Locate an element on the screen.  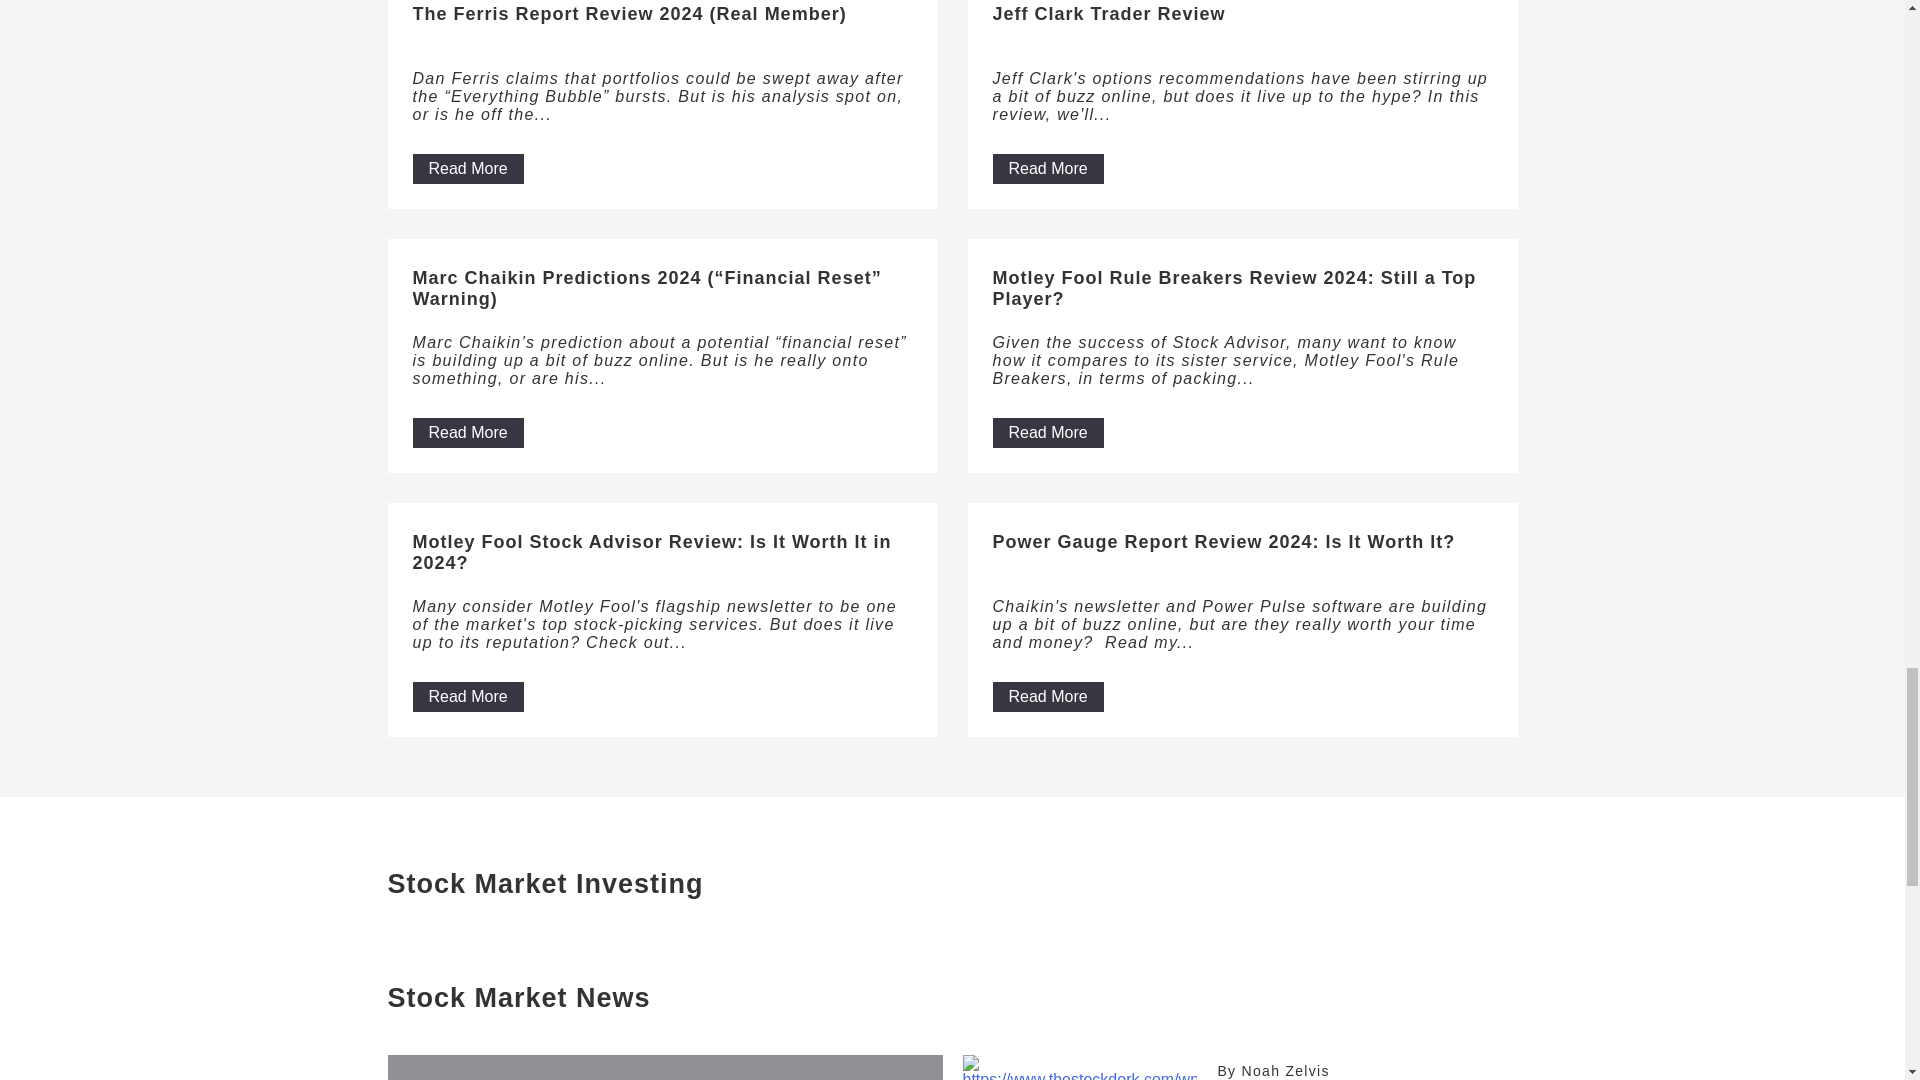
Read More is located at coordinates (1047, 432).